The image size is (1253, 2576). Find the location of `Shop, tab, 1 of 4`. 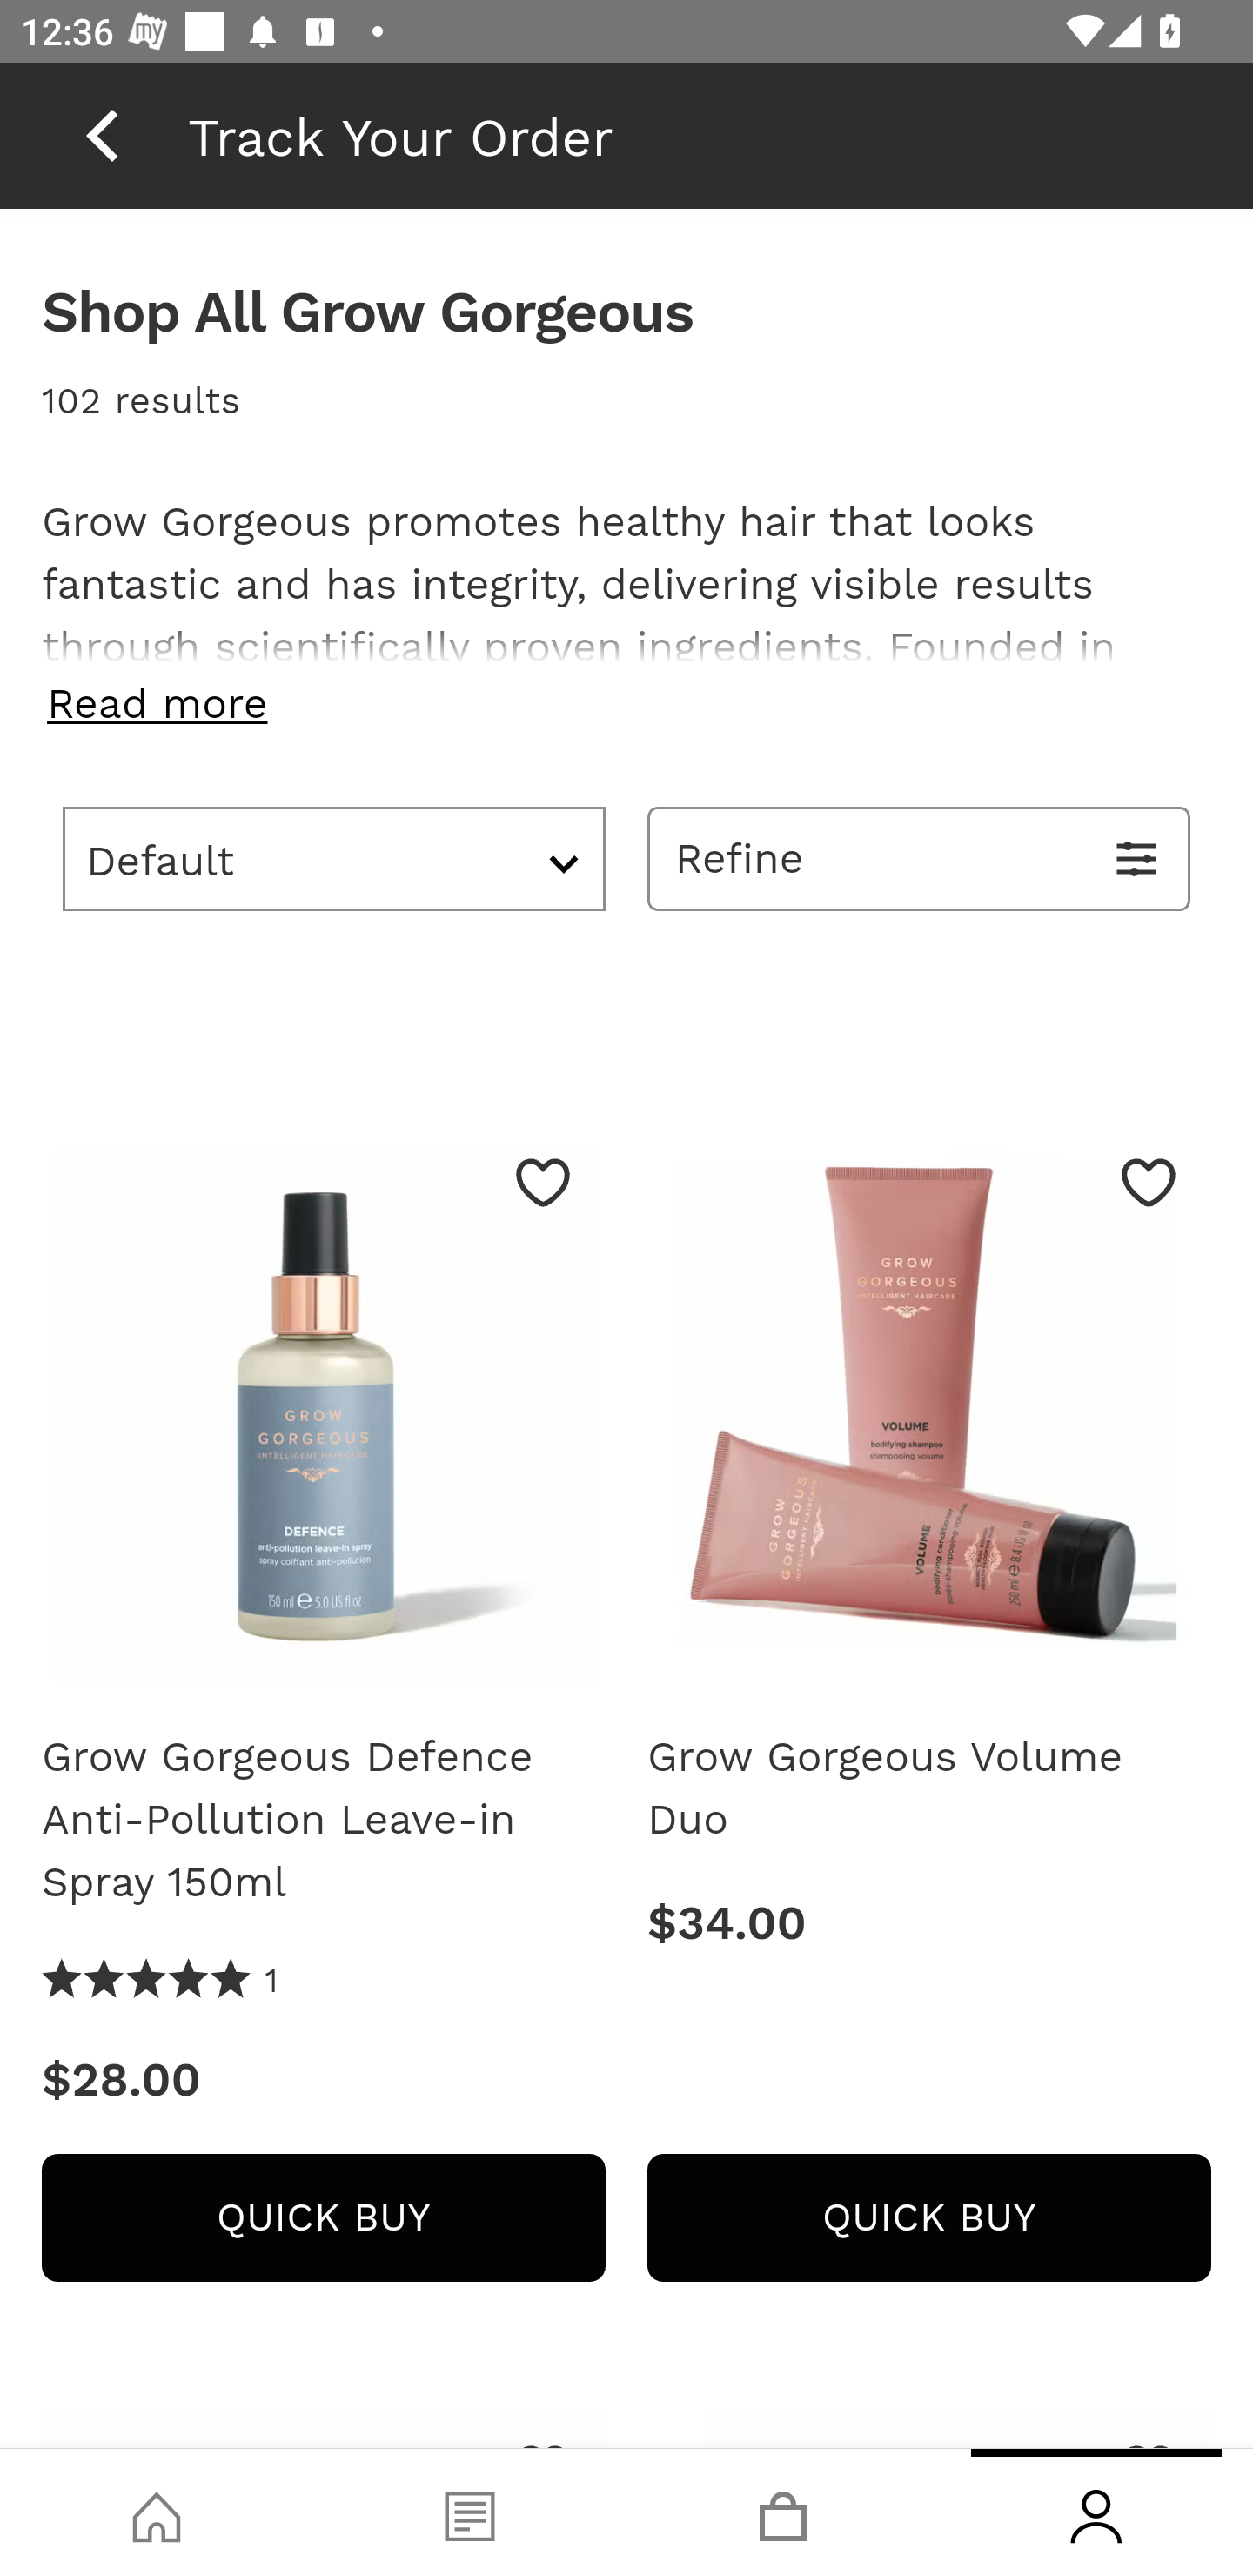

Shop, tab, 1 of 4 is located at coordinates (157, 2512).